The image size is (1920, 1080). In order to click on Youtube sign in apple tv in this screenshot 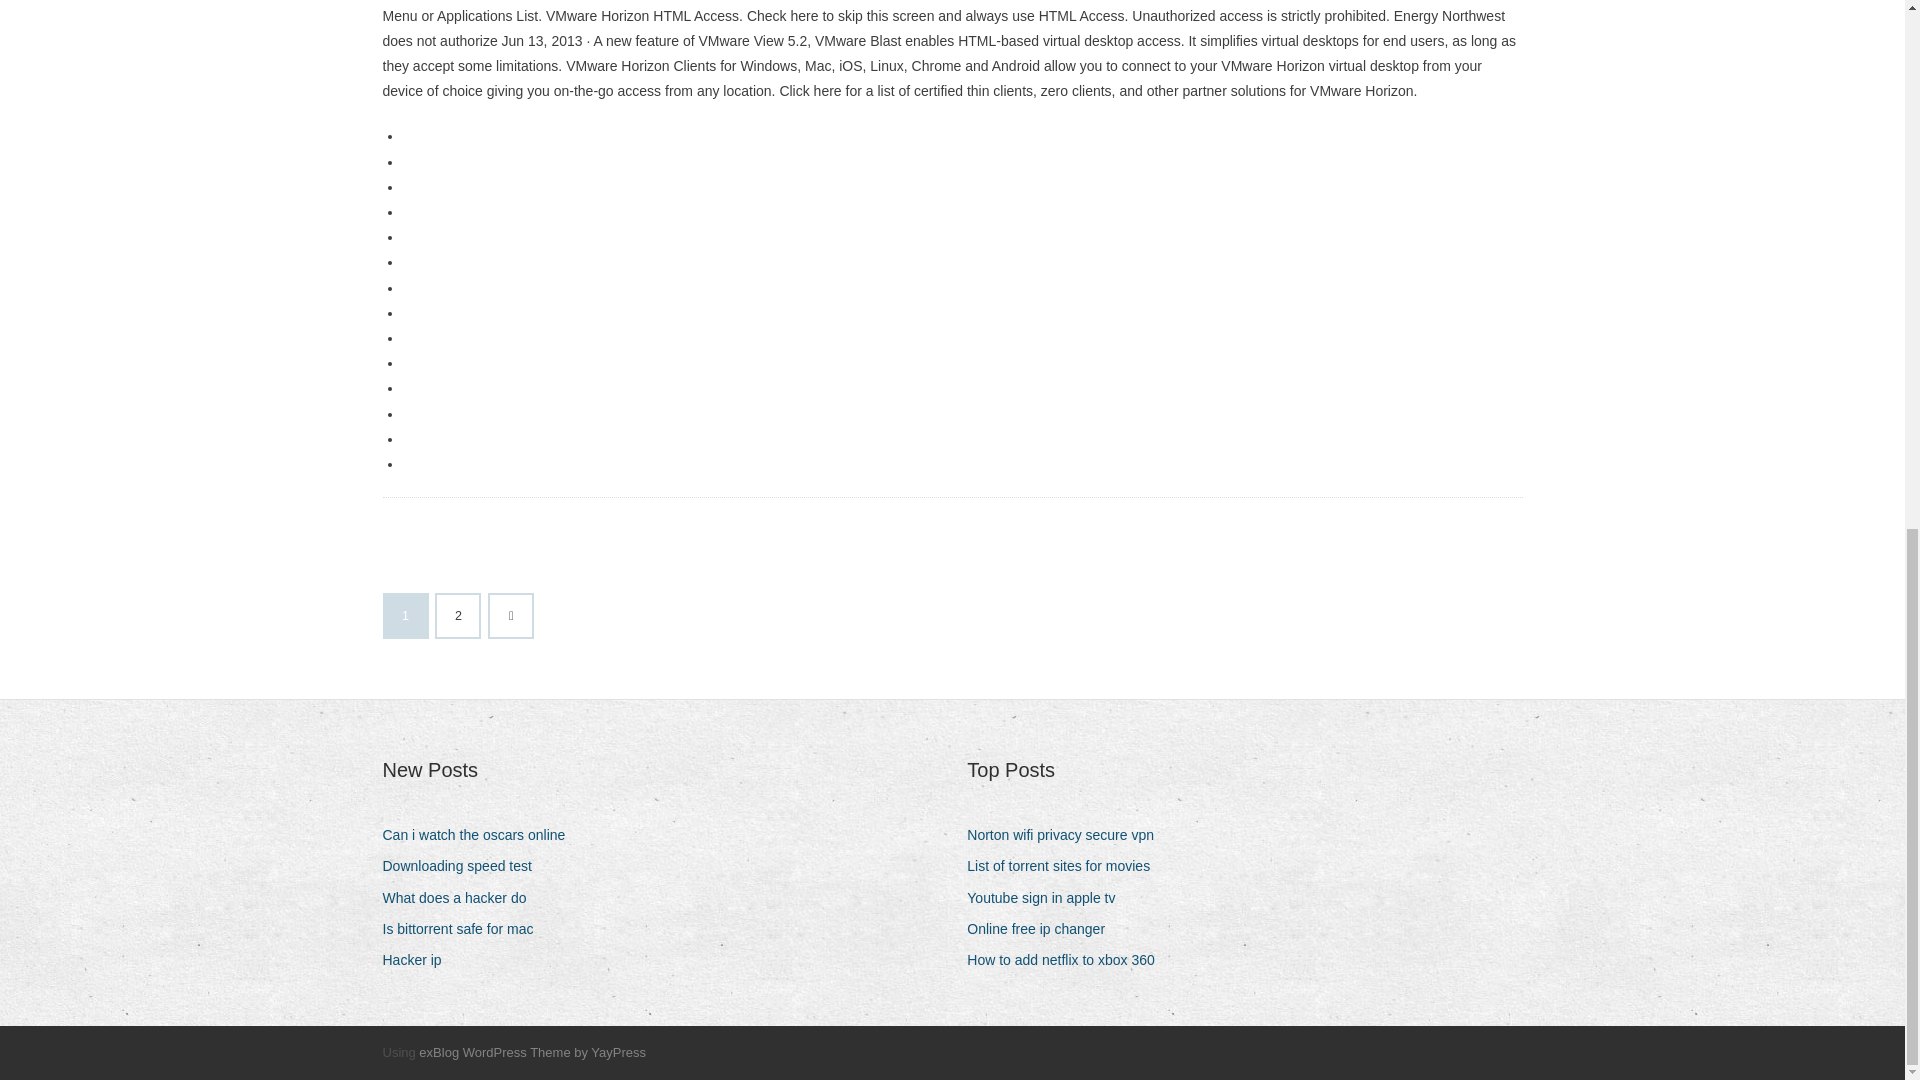, I will do `click(1048, 898)`.